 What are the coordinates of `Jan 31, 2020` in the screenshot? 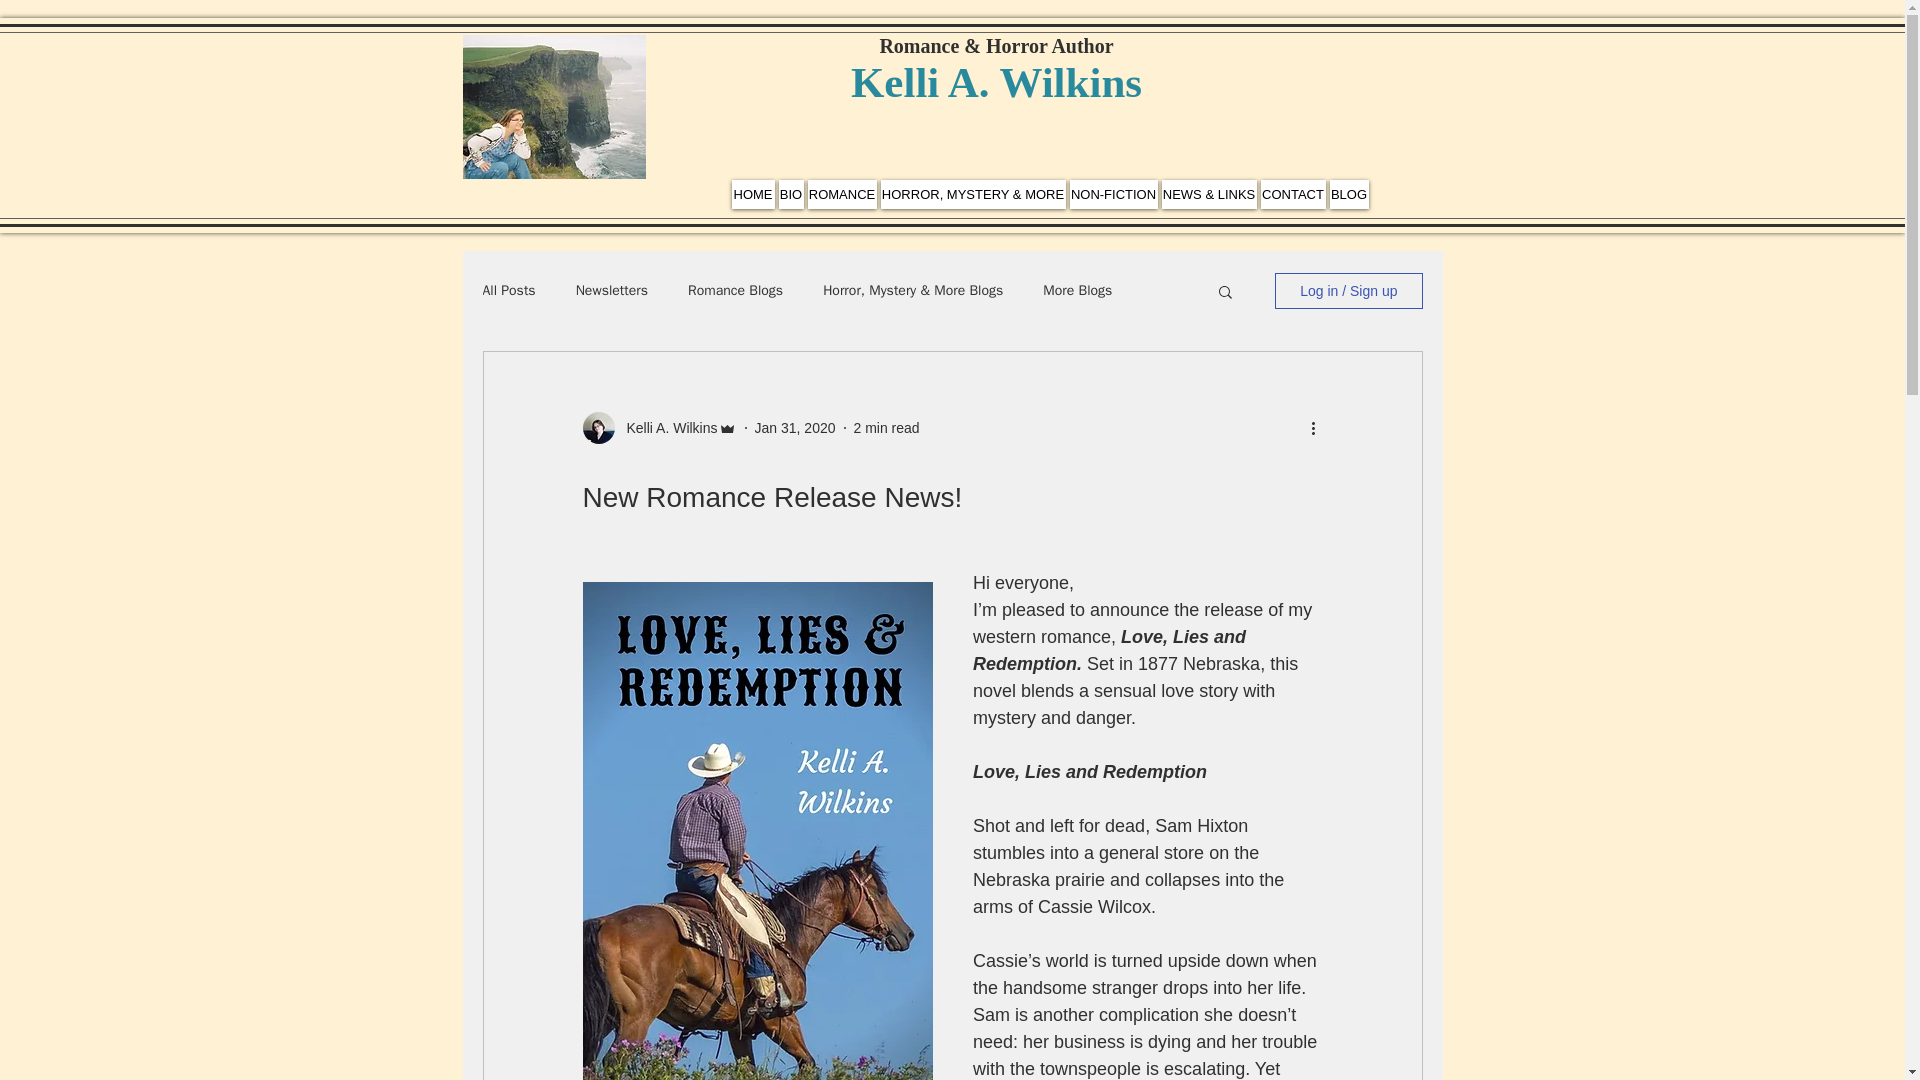 It's located at (794, 428).